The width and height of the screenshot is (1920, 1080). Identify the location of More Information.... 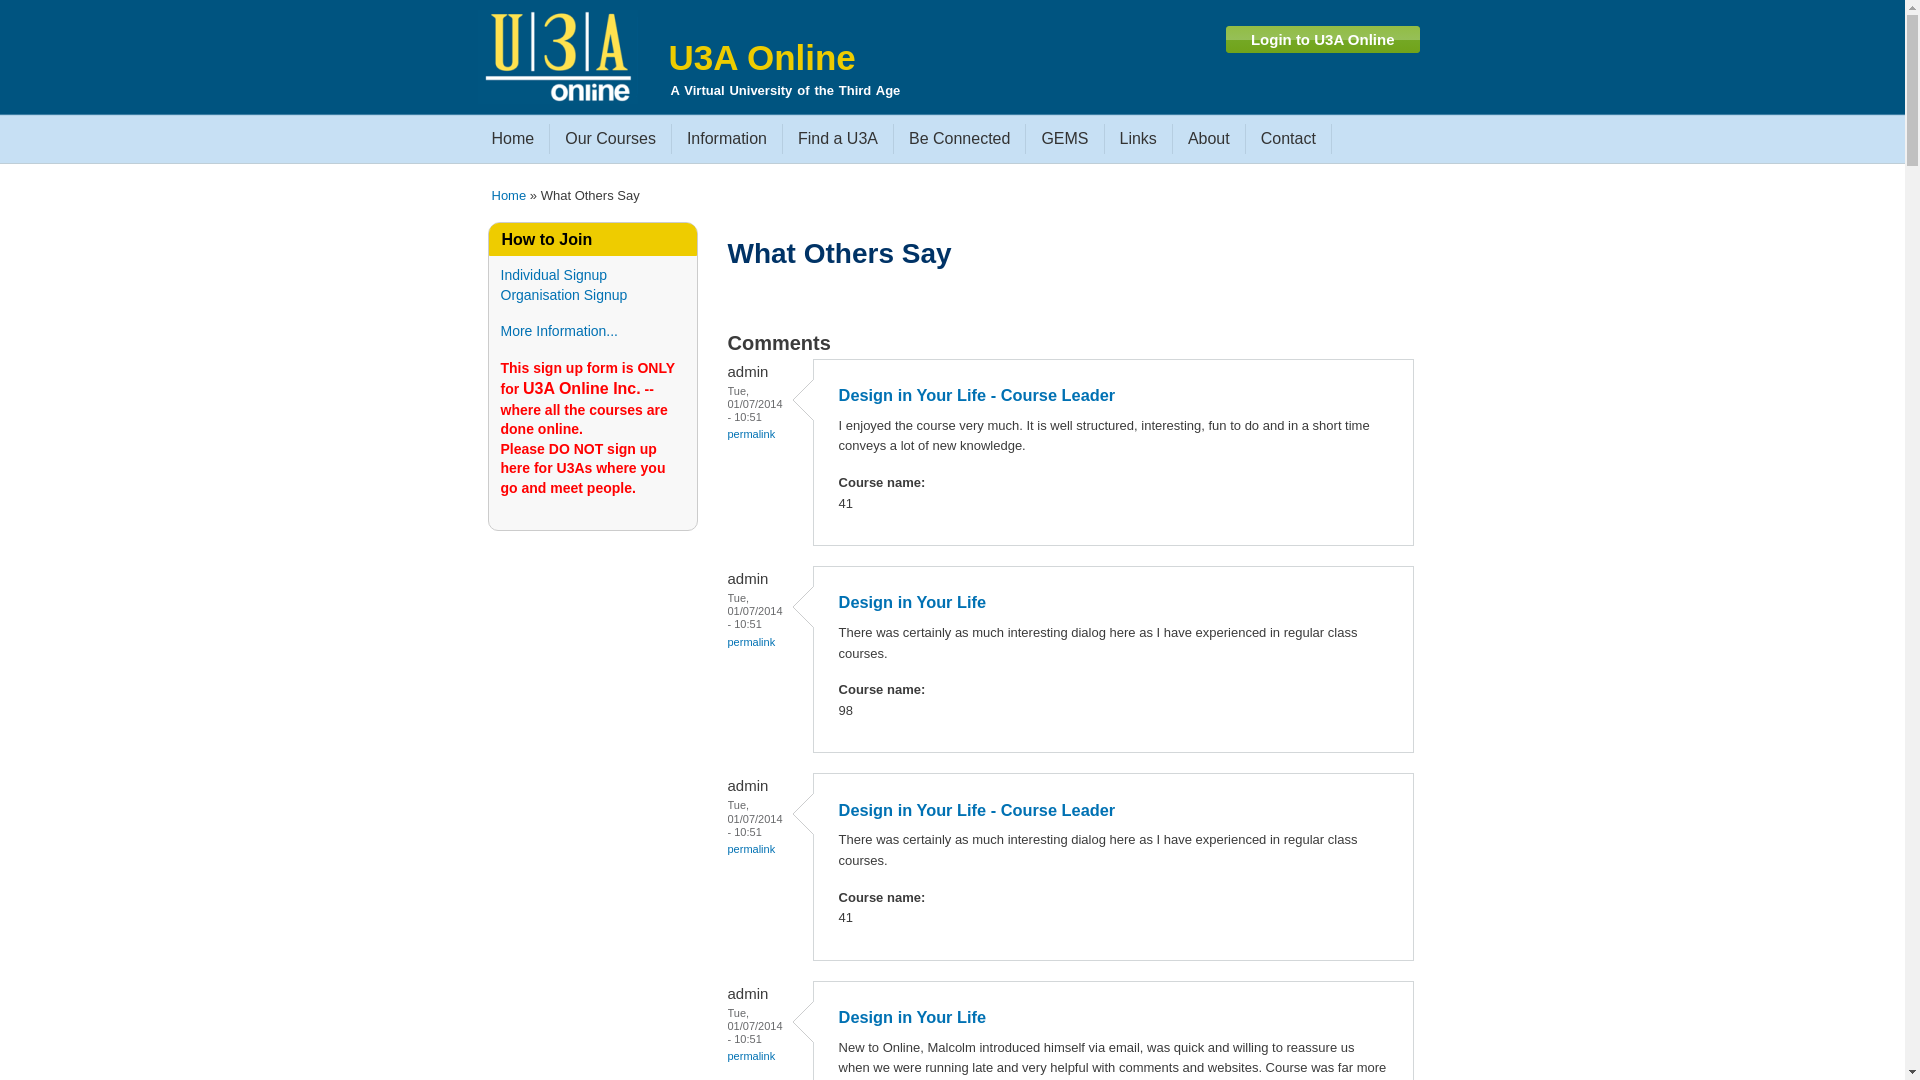
(559, 331).